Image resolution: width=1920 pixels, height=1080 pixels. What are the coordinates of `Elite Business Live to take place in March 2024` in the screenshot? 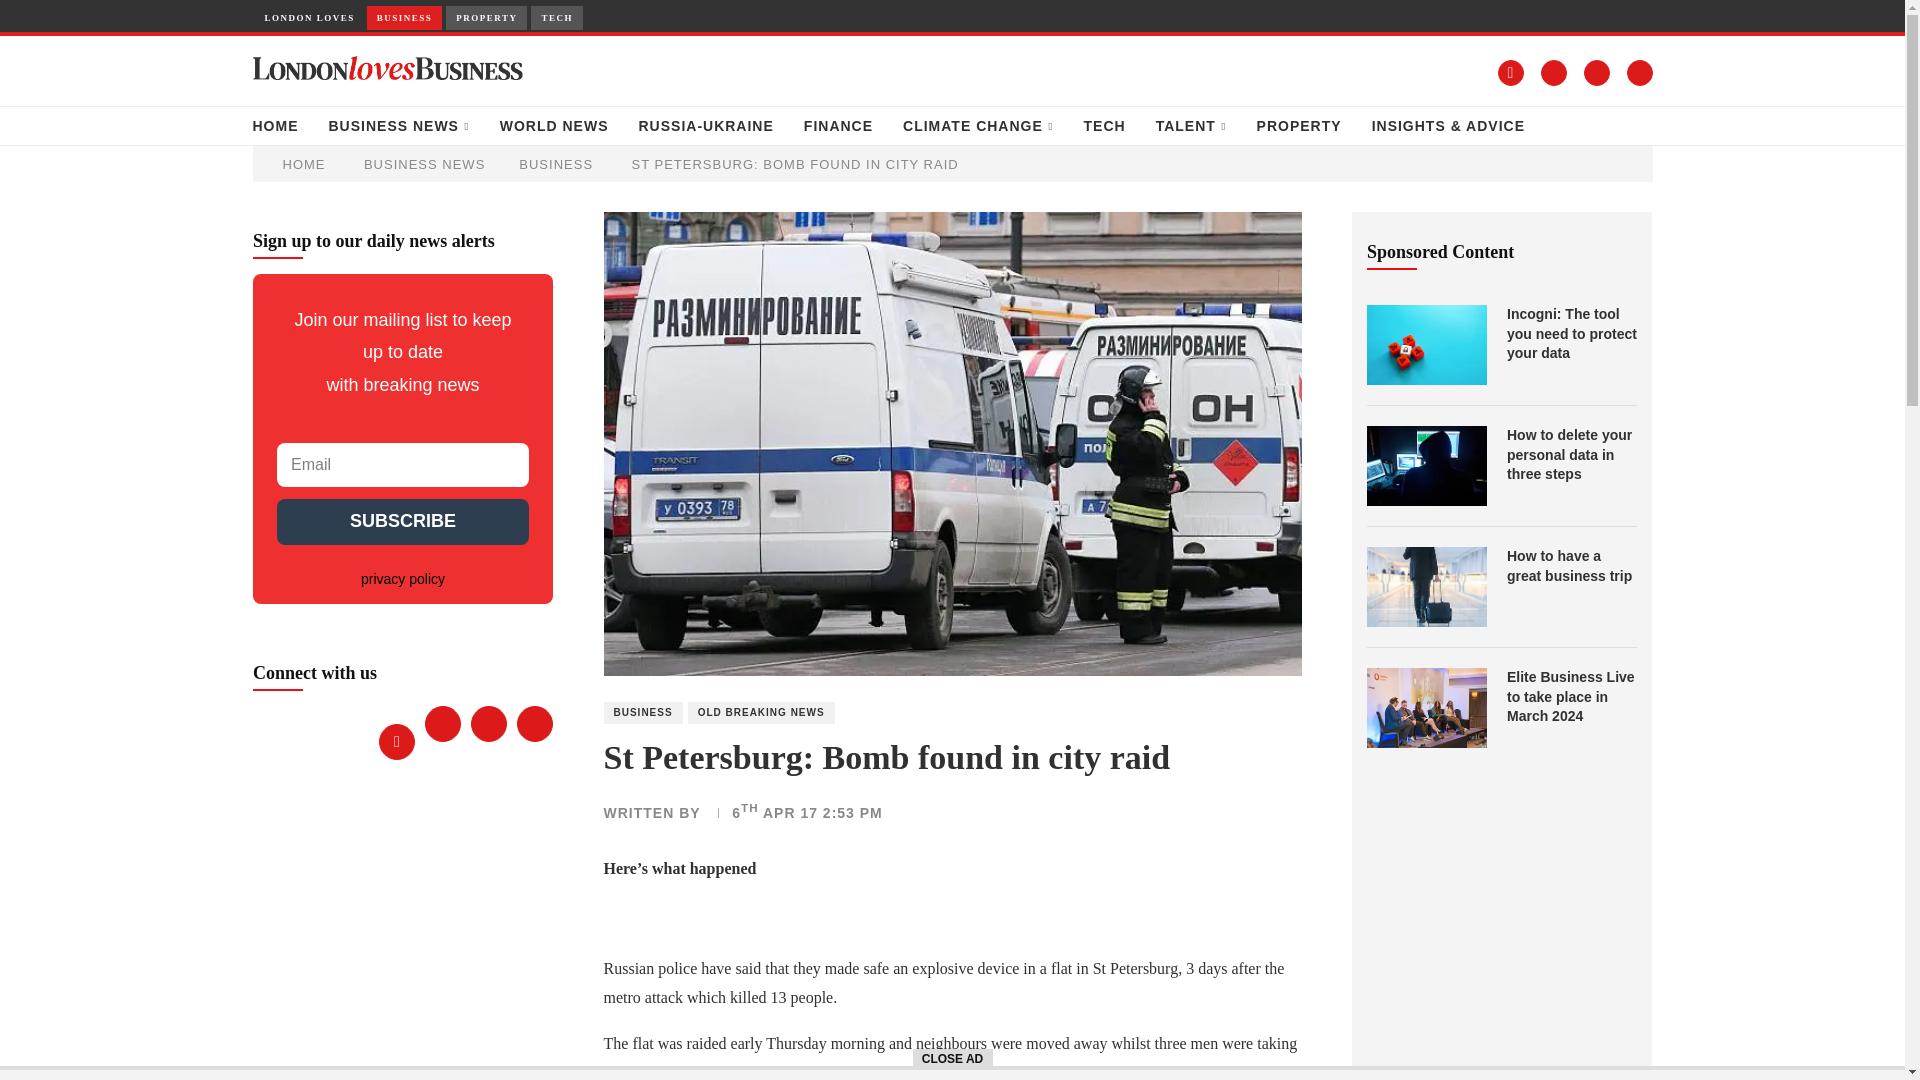 It's located at (1426, 708).